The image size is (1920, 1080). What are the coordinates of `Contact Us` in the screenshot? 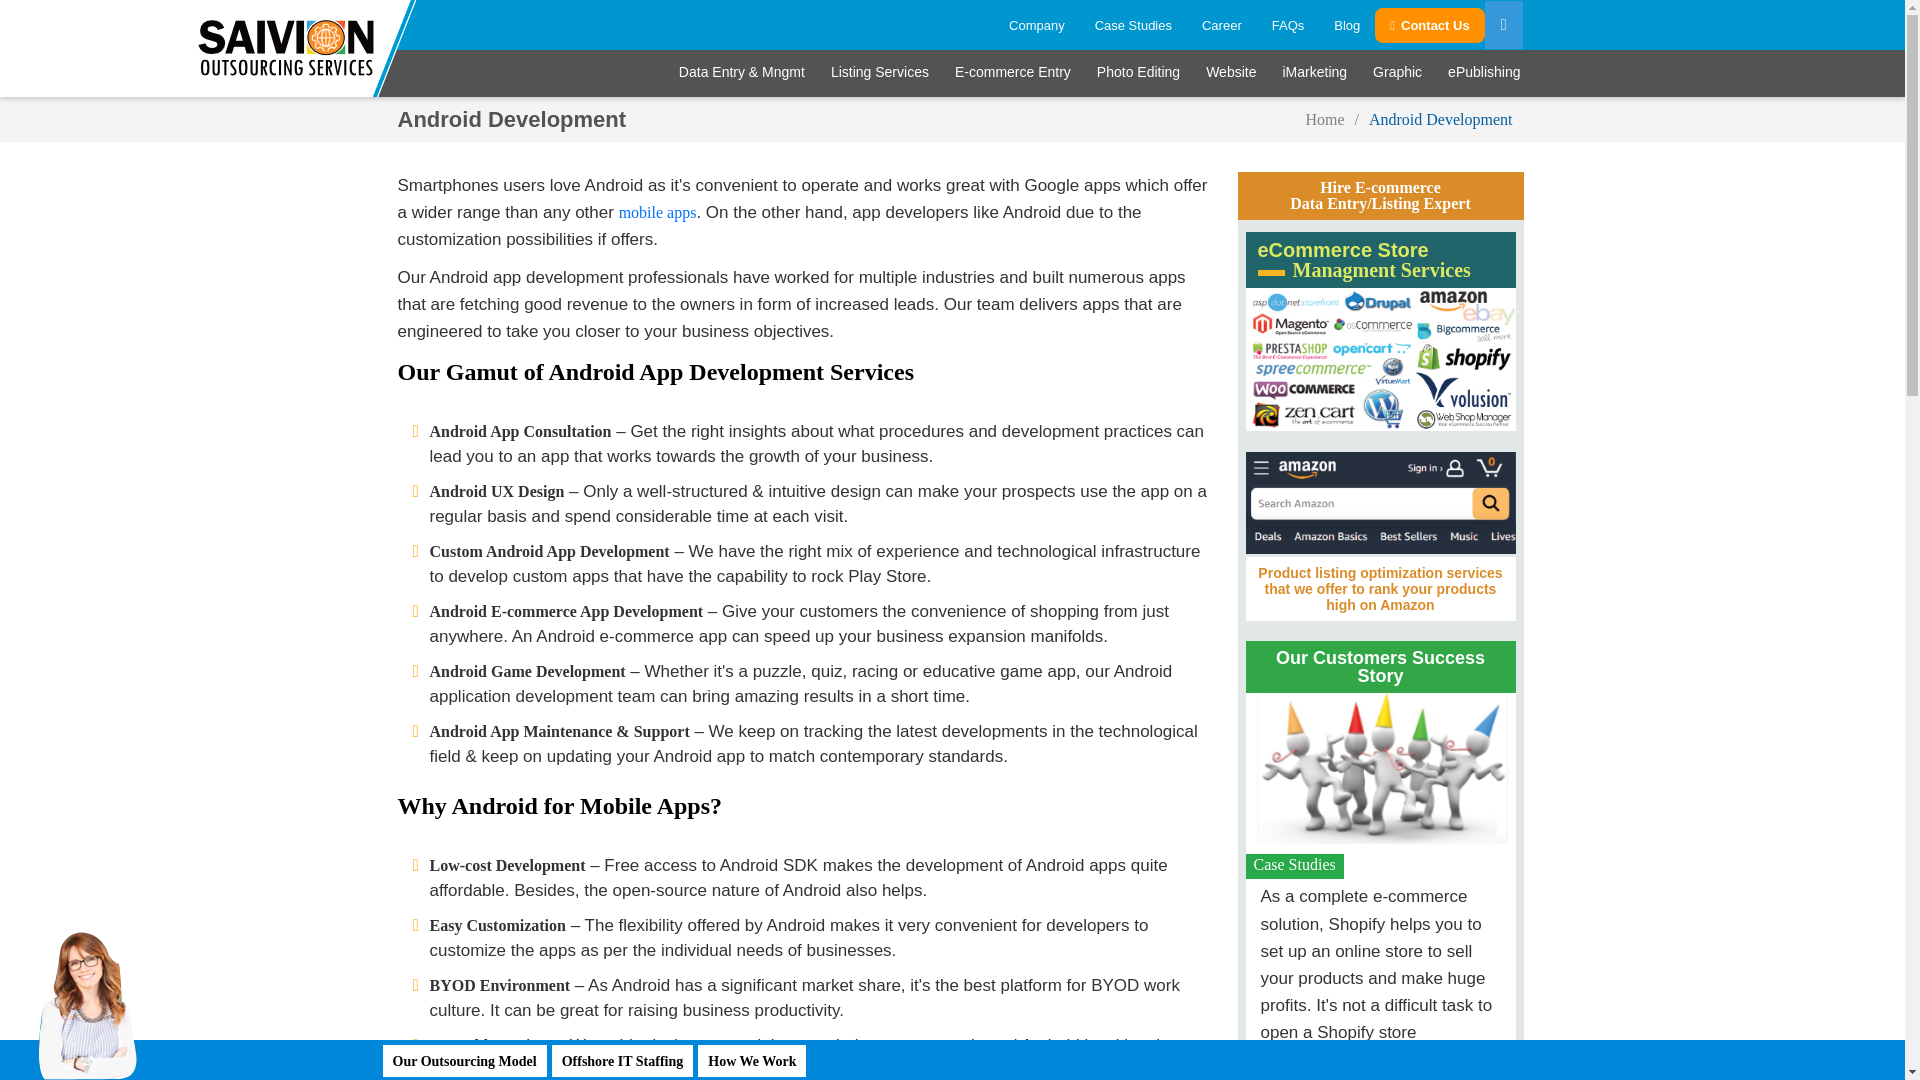 It's located at (1429, 25).